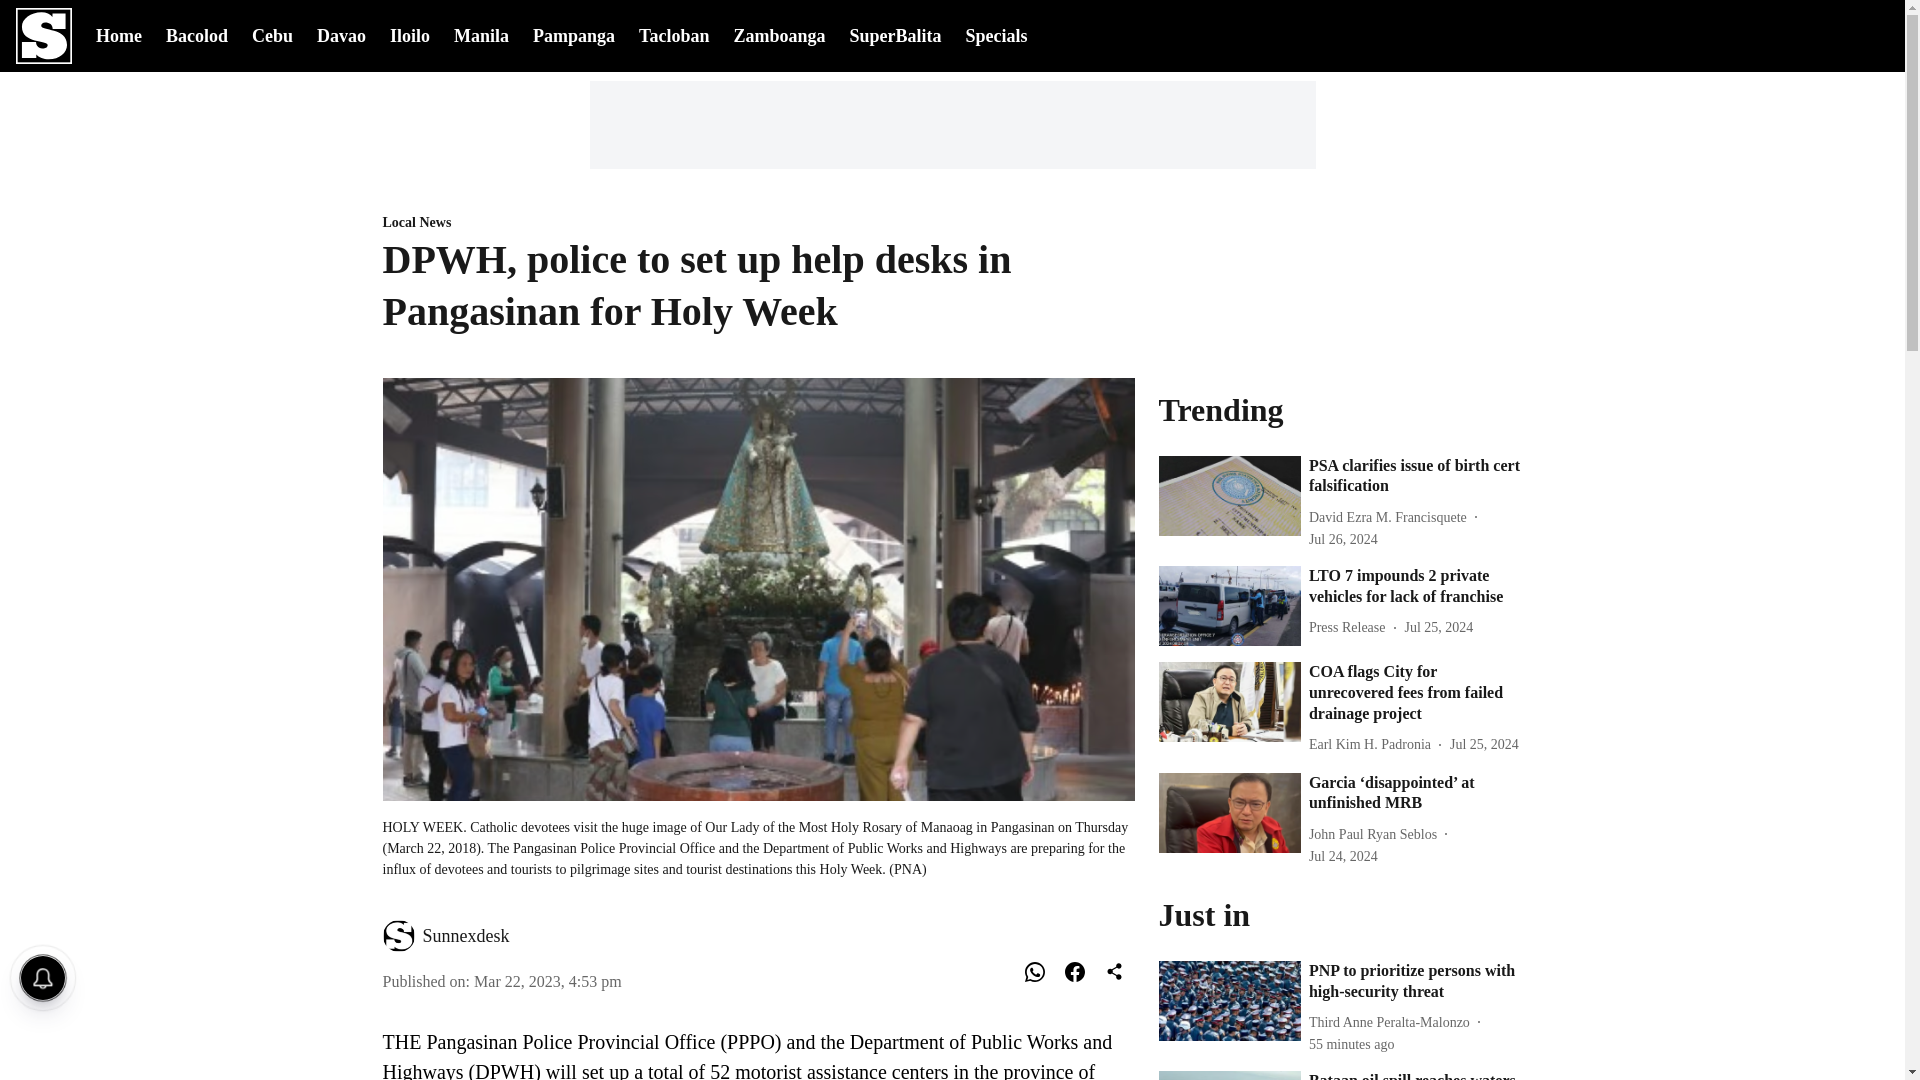 This screenshot has height=1080, width=1920. I want to click on PSA clarifies issue of birth cert falsification, so click(1416, 476).